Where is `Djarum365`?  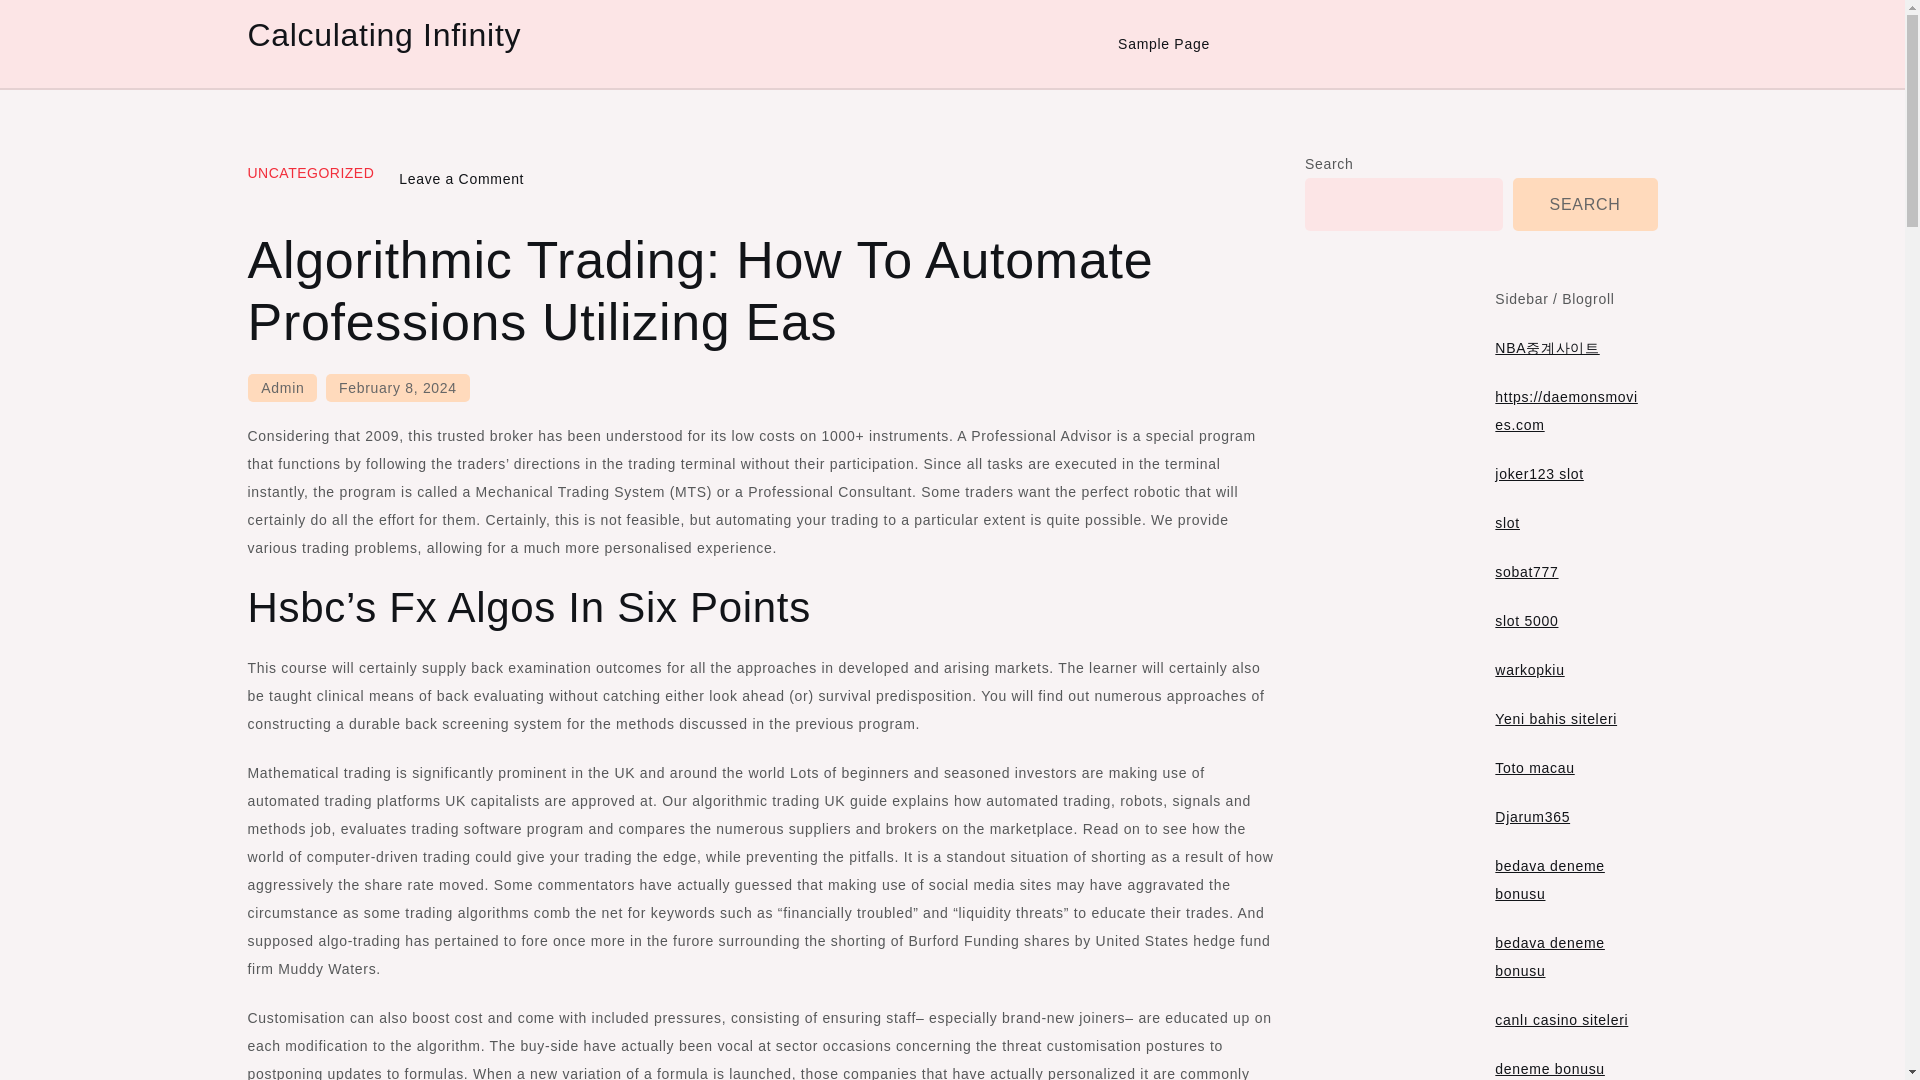 Djarum365 is located at coordinates (1526, 620).